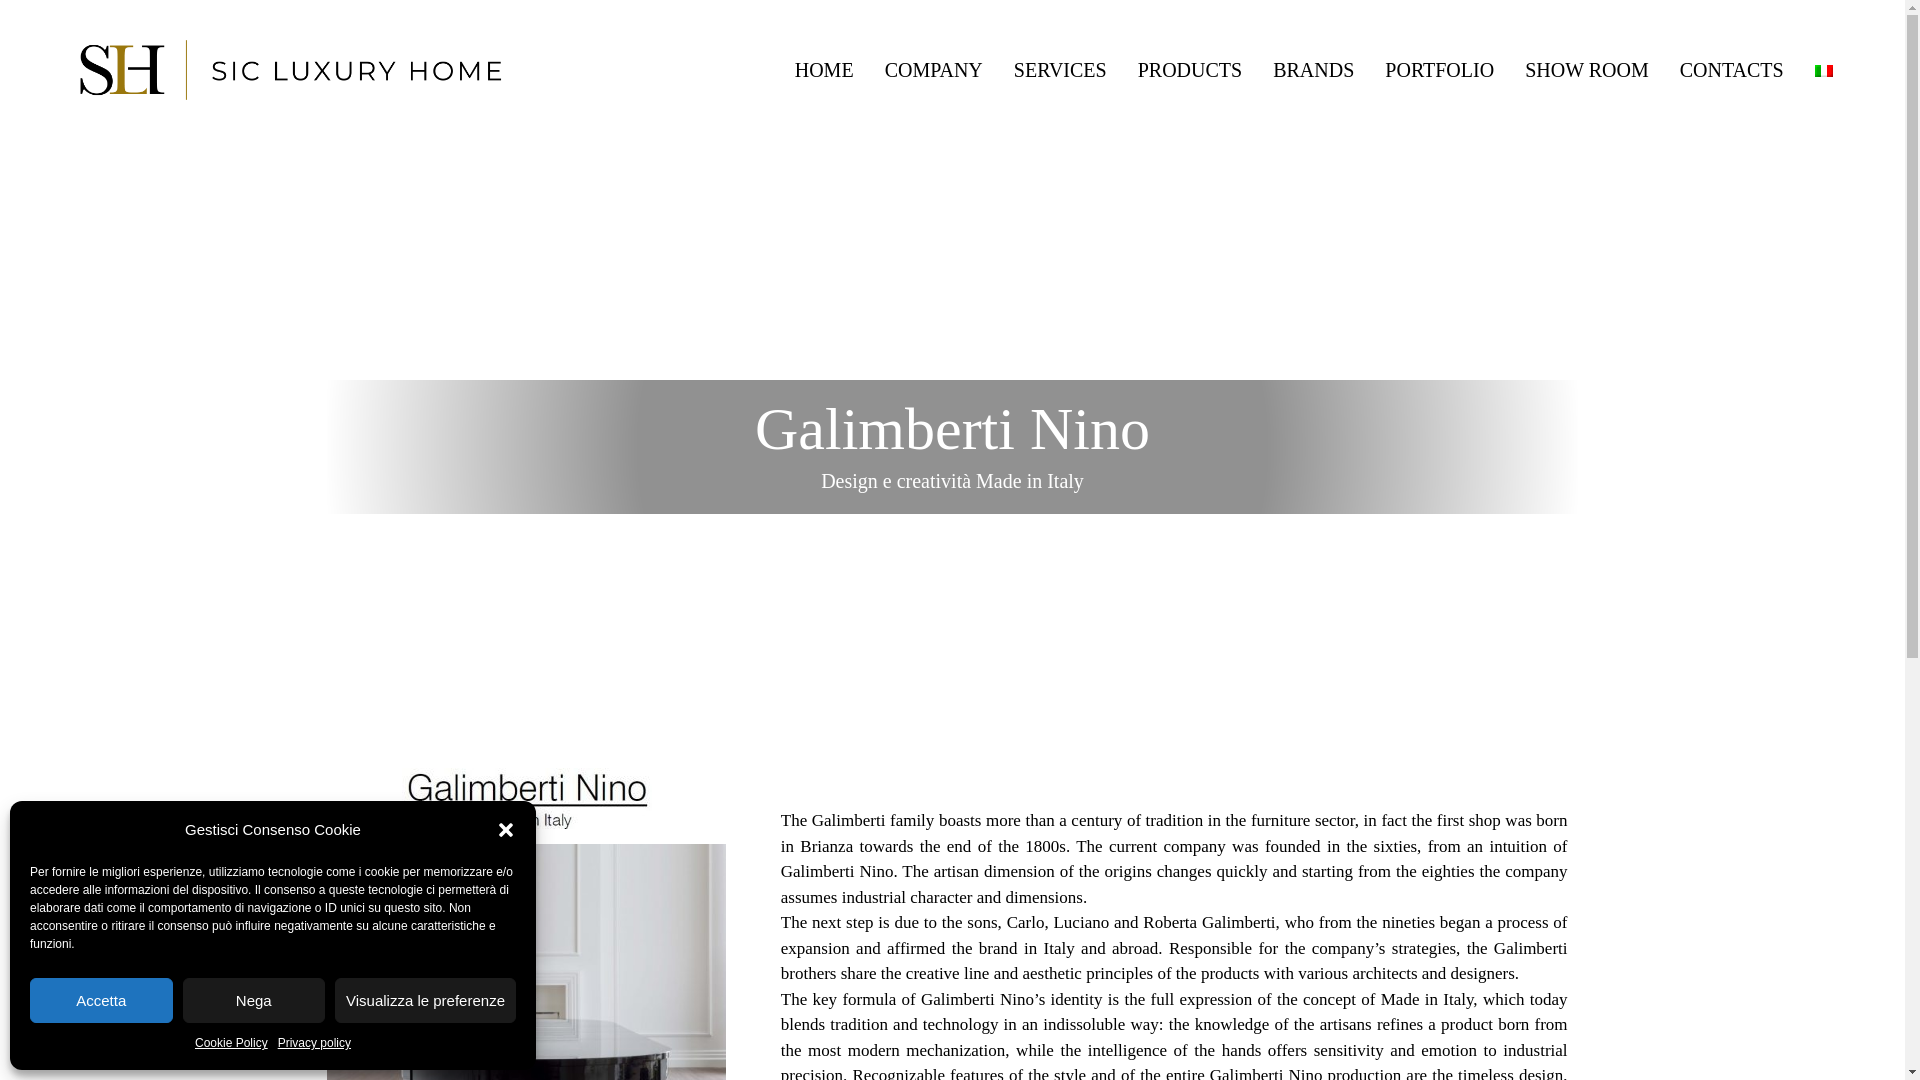  Describe the element at coordinates (526, 962) in the screenshot. I see `Galimberti Nino` at that location.